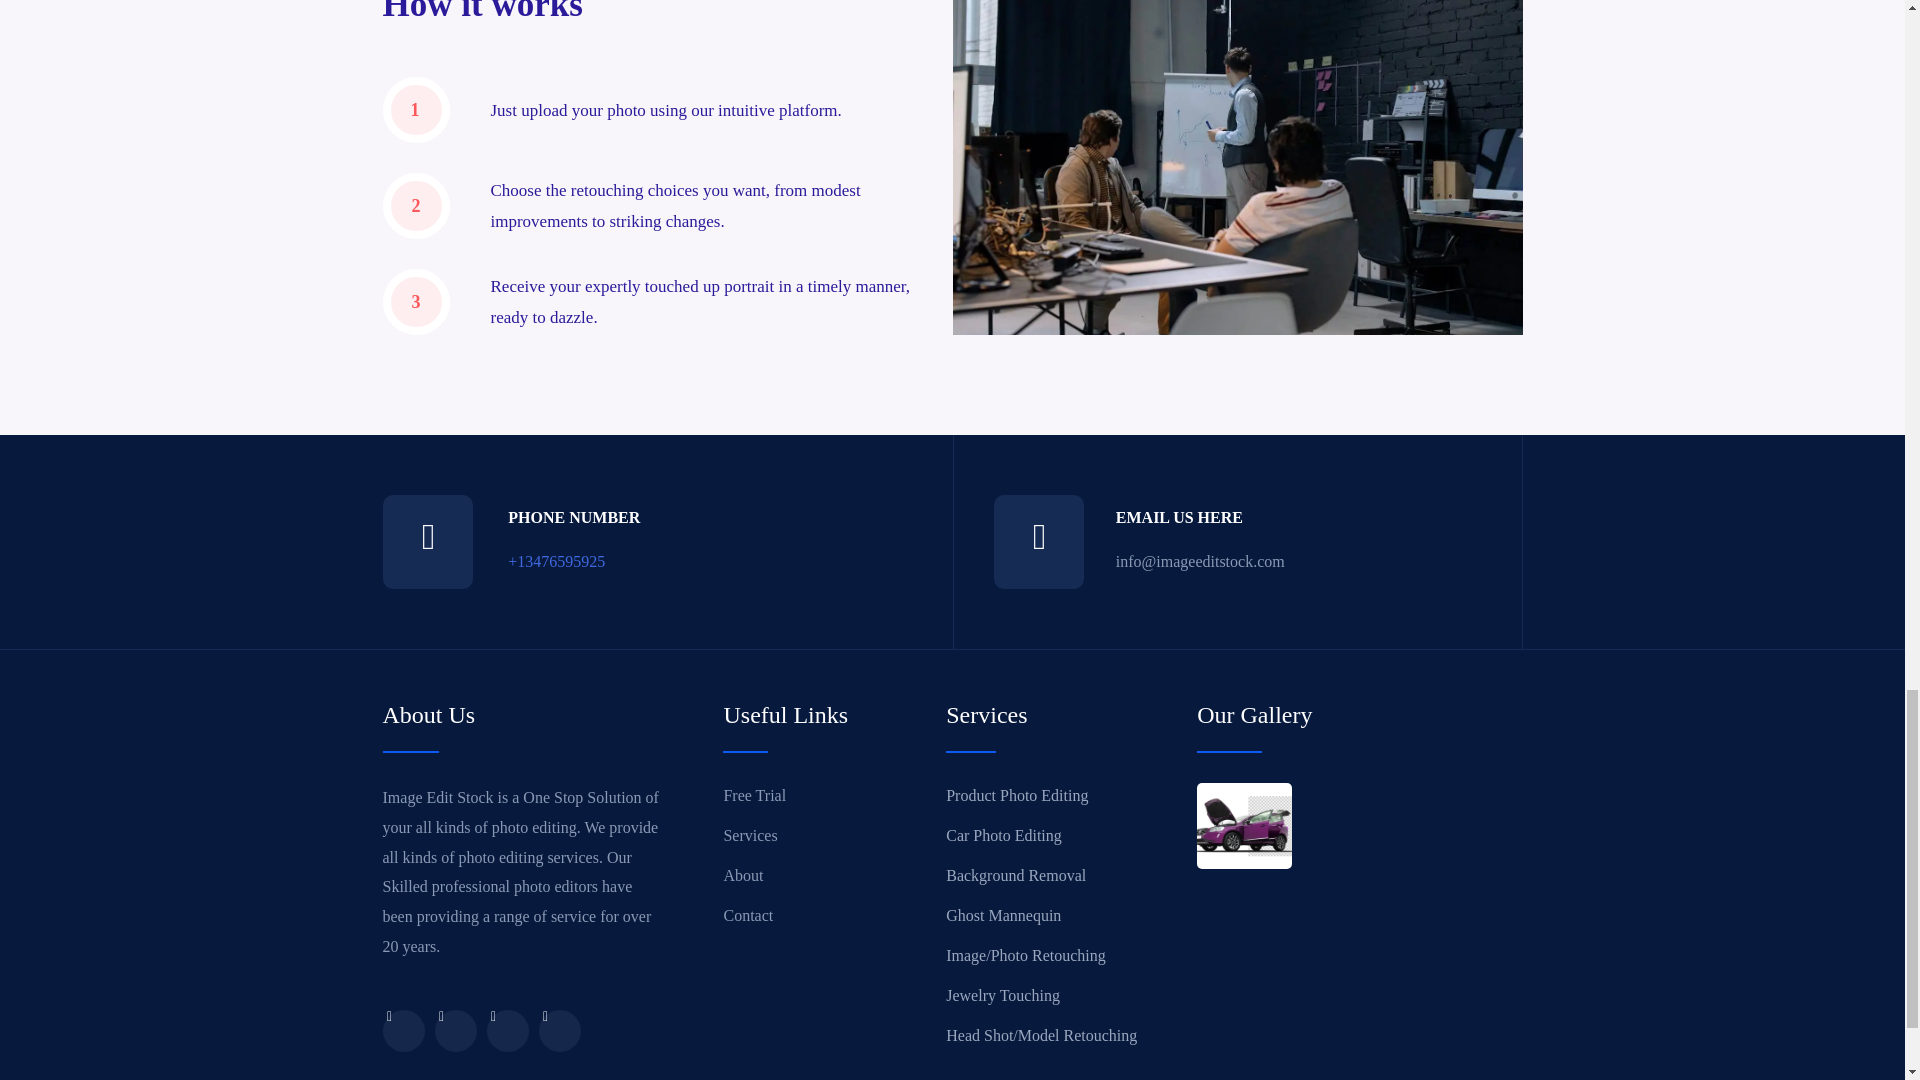  Describe the element at coordinates (1071, 875) in the screenshot. I see `Background Removal` at that location.